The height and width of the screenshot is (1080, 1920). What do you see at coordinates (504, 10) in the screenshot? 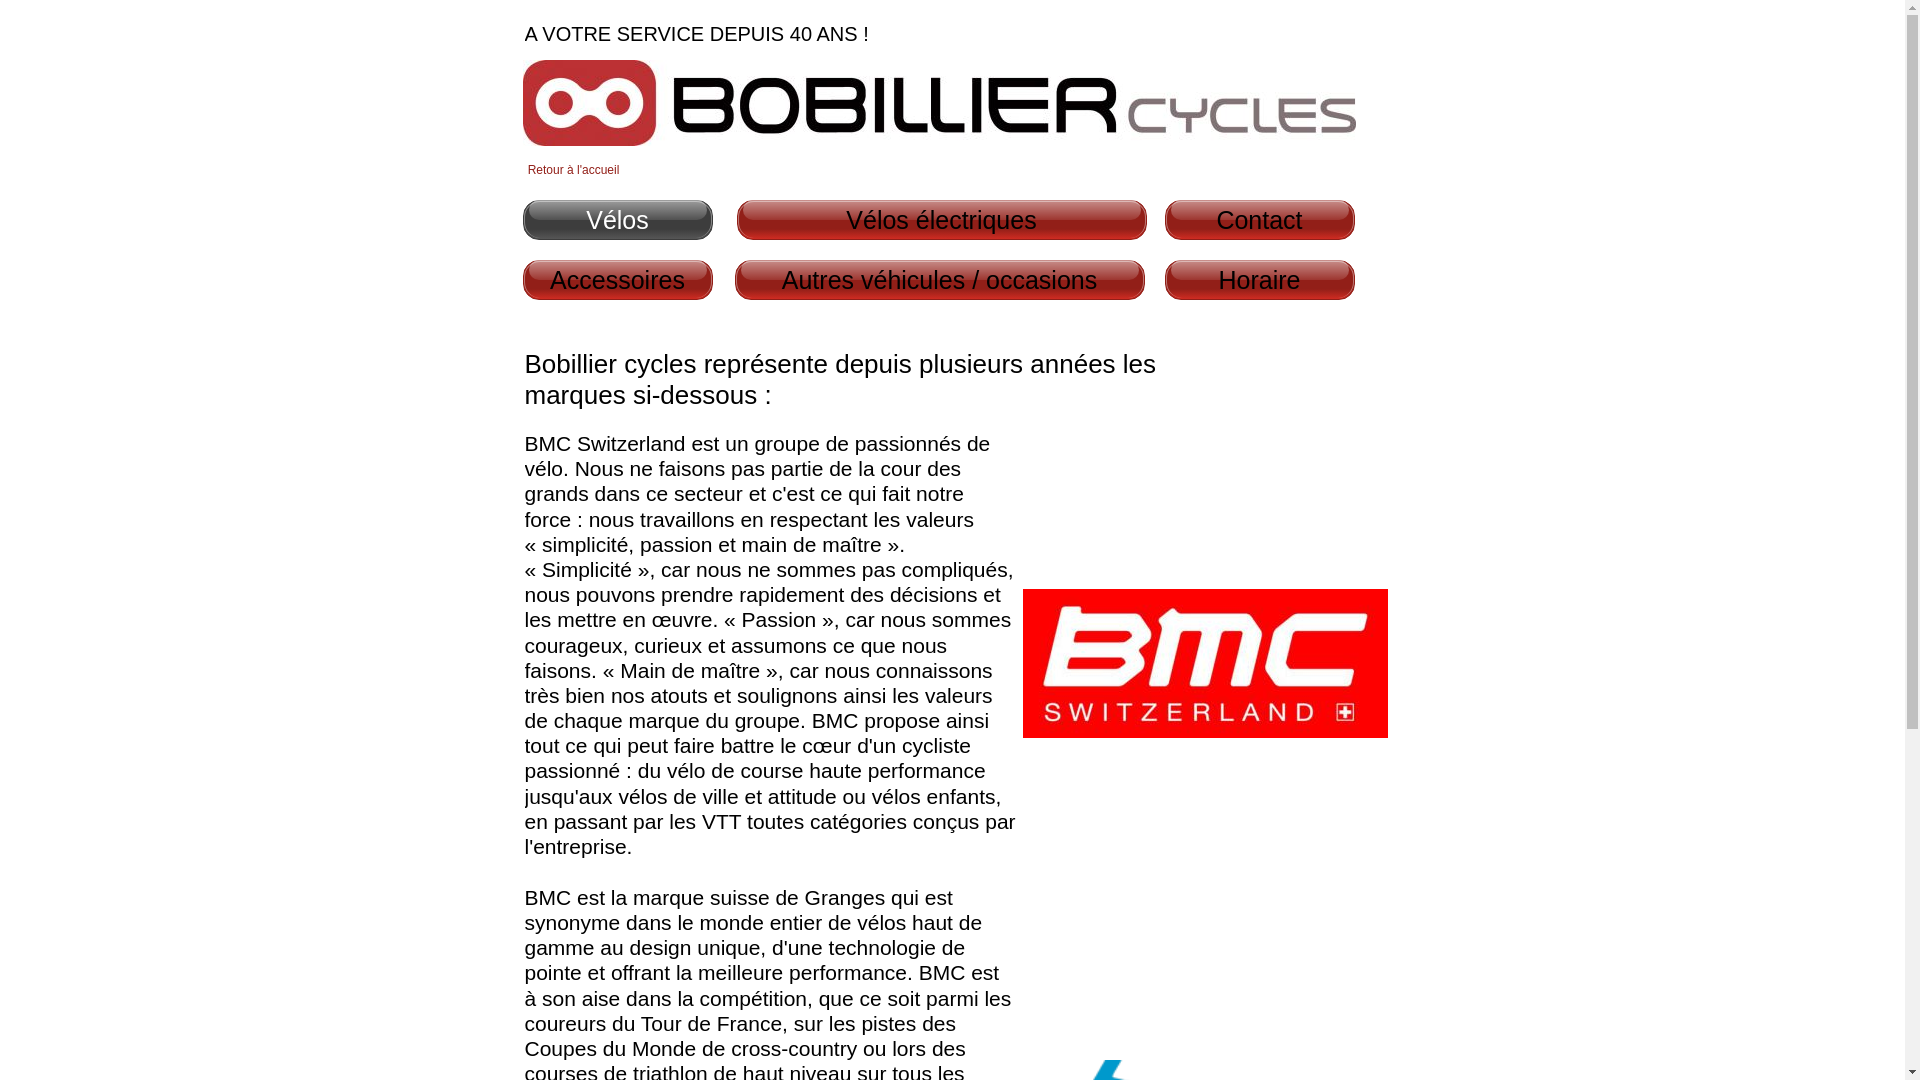
I see ` ` at bounding box center [504, 10].